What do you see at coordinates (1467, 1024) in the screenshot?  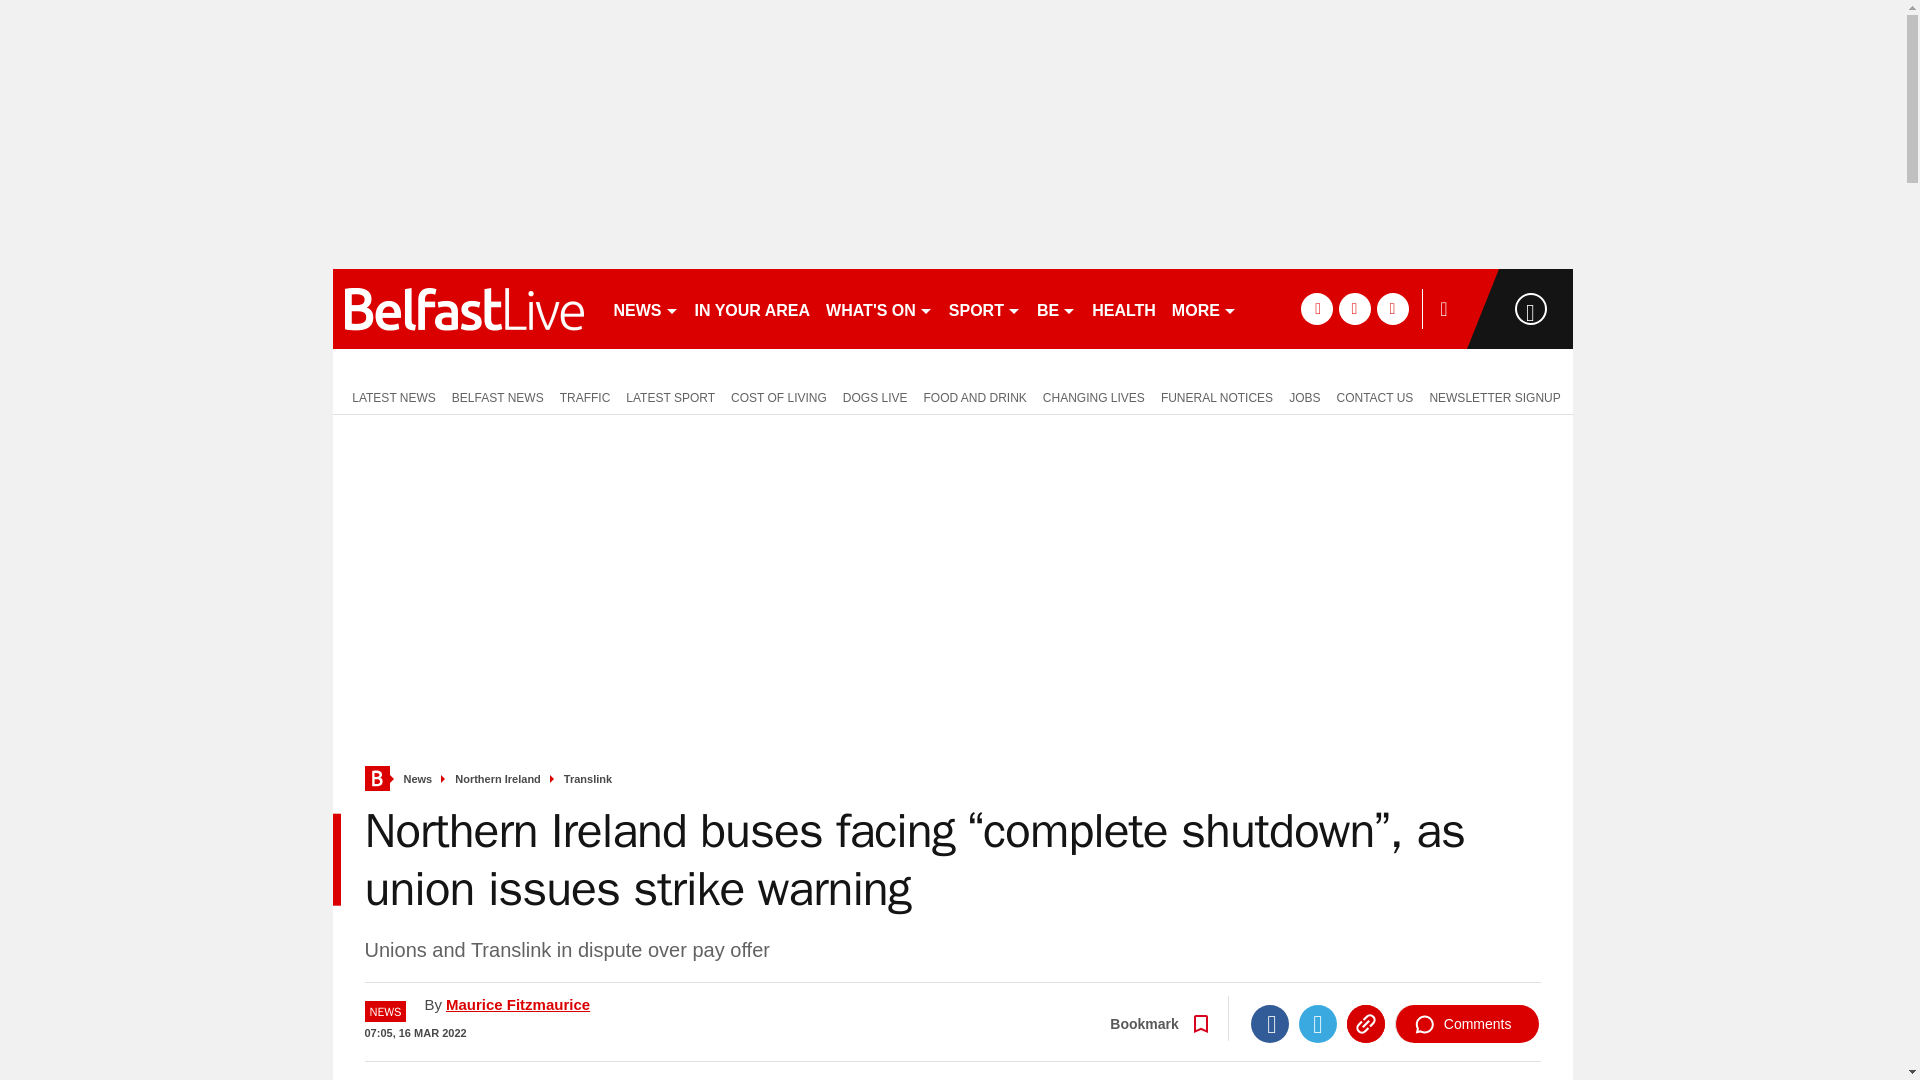 I see `Comments` at bounding box center [1467, 1024].